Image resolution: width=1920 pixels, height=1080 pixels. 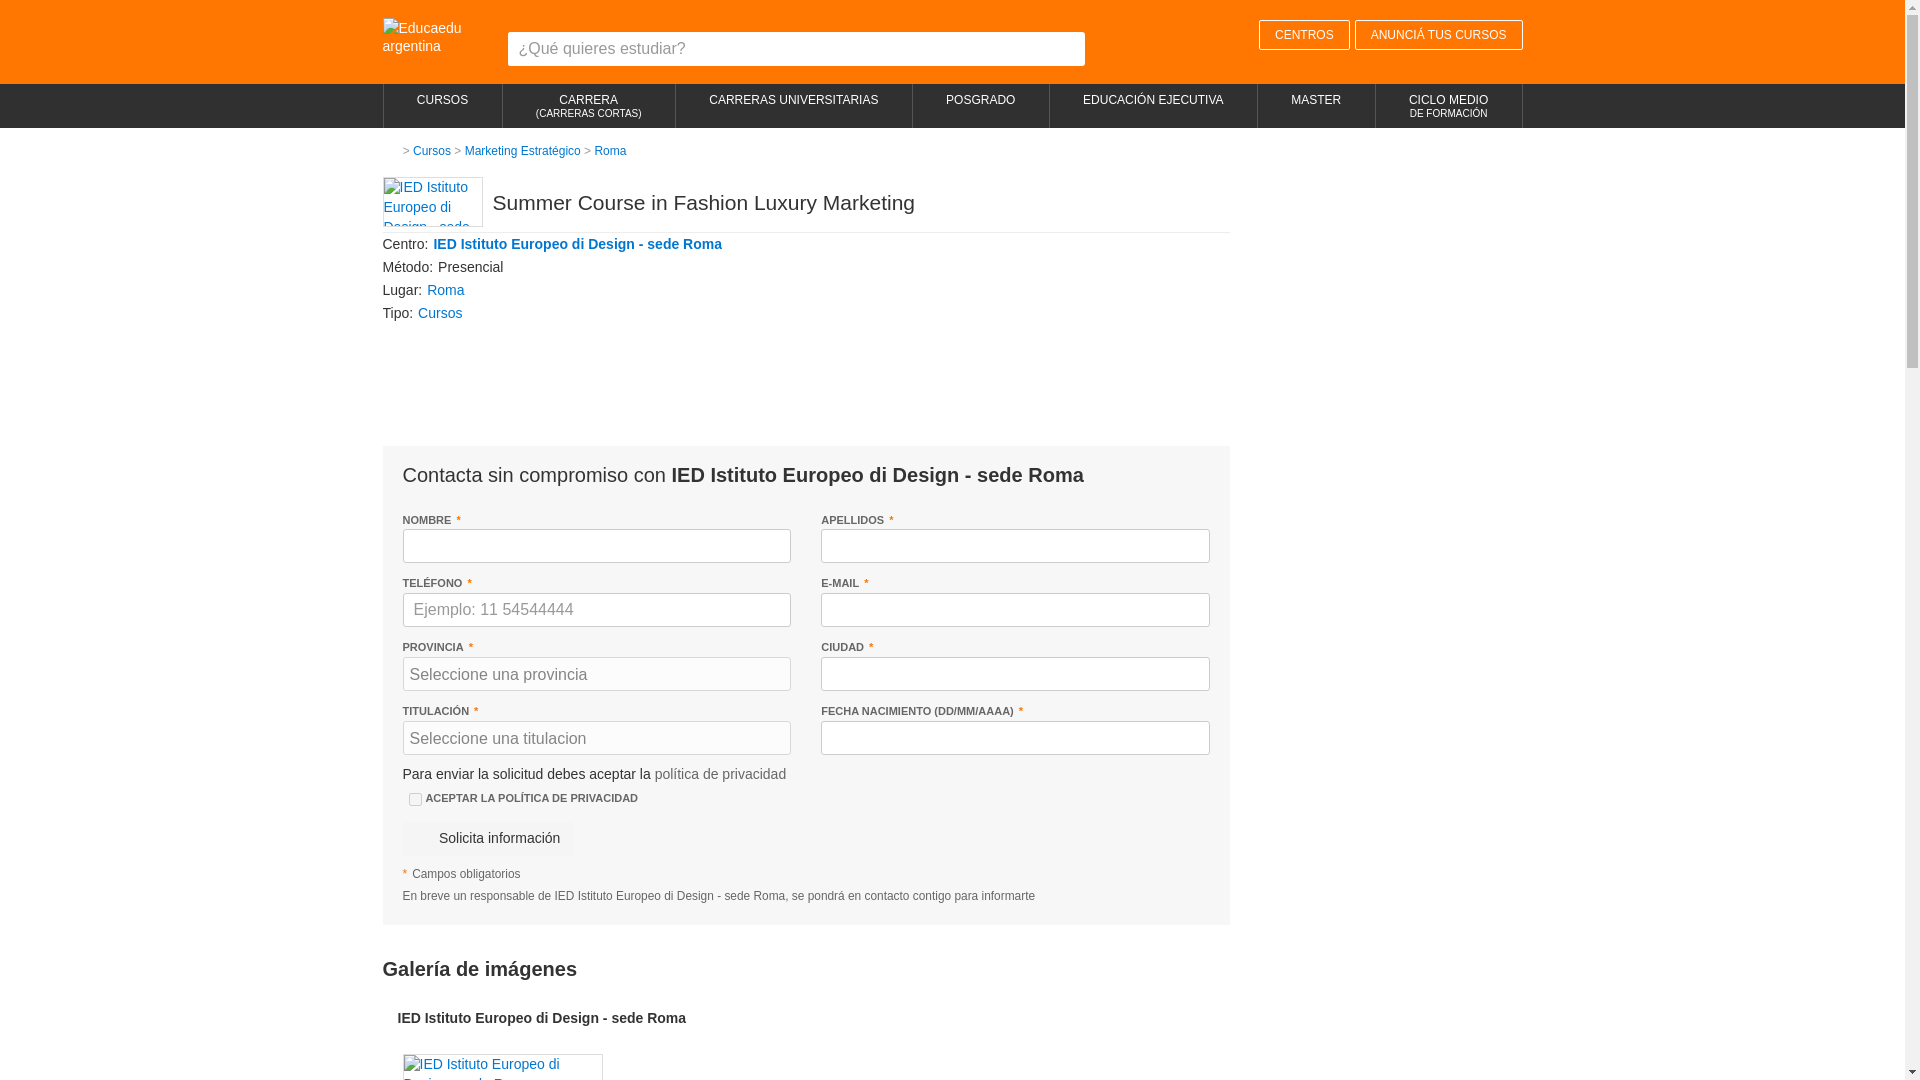 I want to click on IED Istituto Europeo di Design - sede Roma, so click(x=577, y=244).